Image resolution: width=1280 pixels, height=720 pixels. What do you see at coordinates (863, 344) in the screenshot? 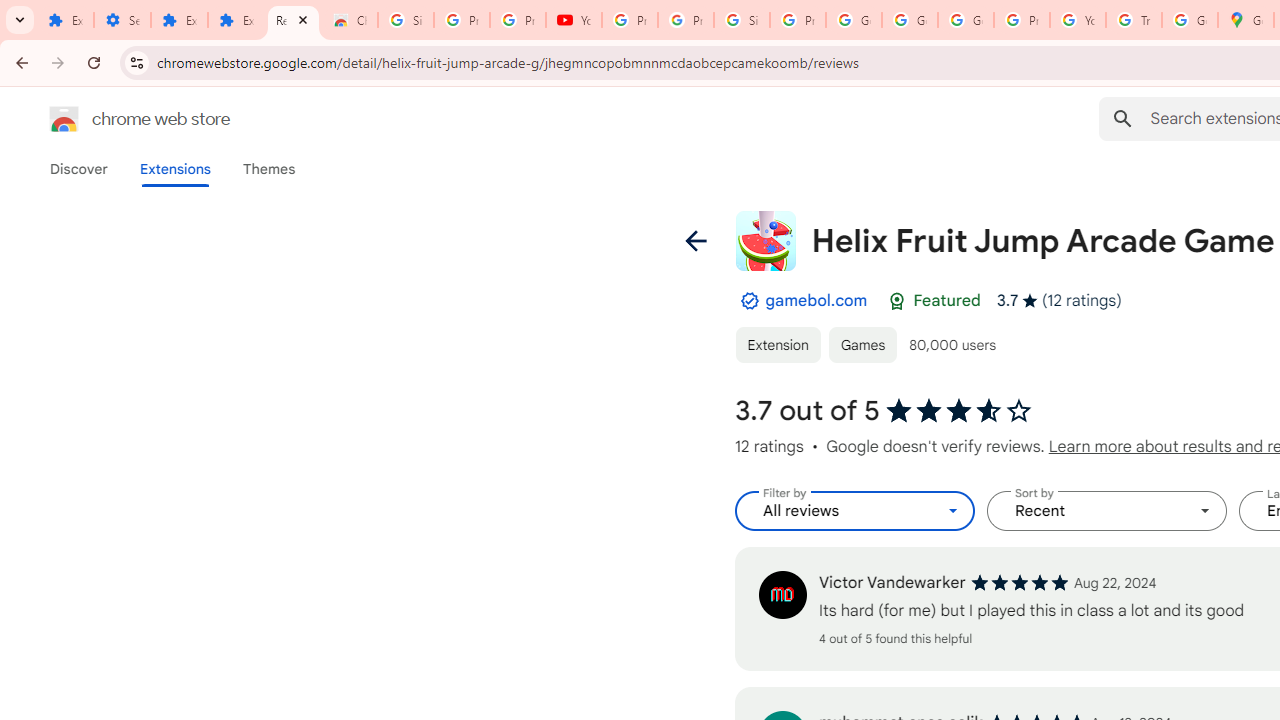
I see `Games` at bounding box center [863, 344].